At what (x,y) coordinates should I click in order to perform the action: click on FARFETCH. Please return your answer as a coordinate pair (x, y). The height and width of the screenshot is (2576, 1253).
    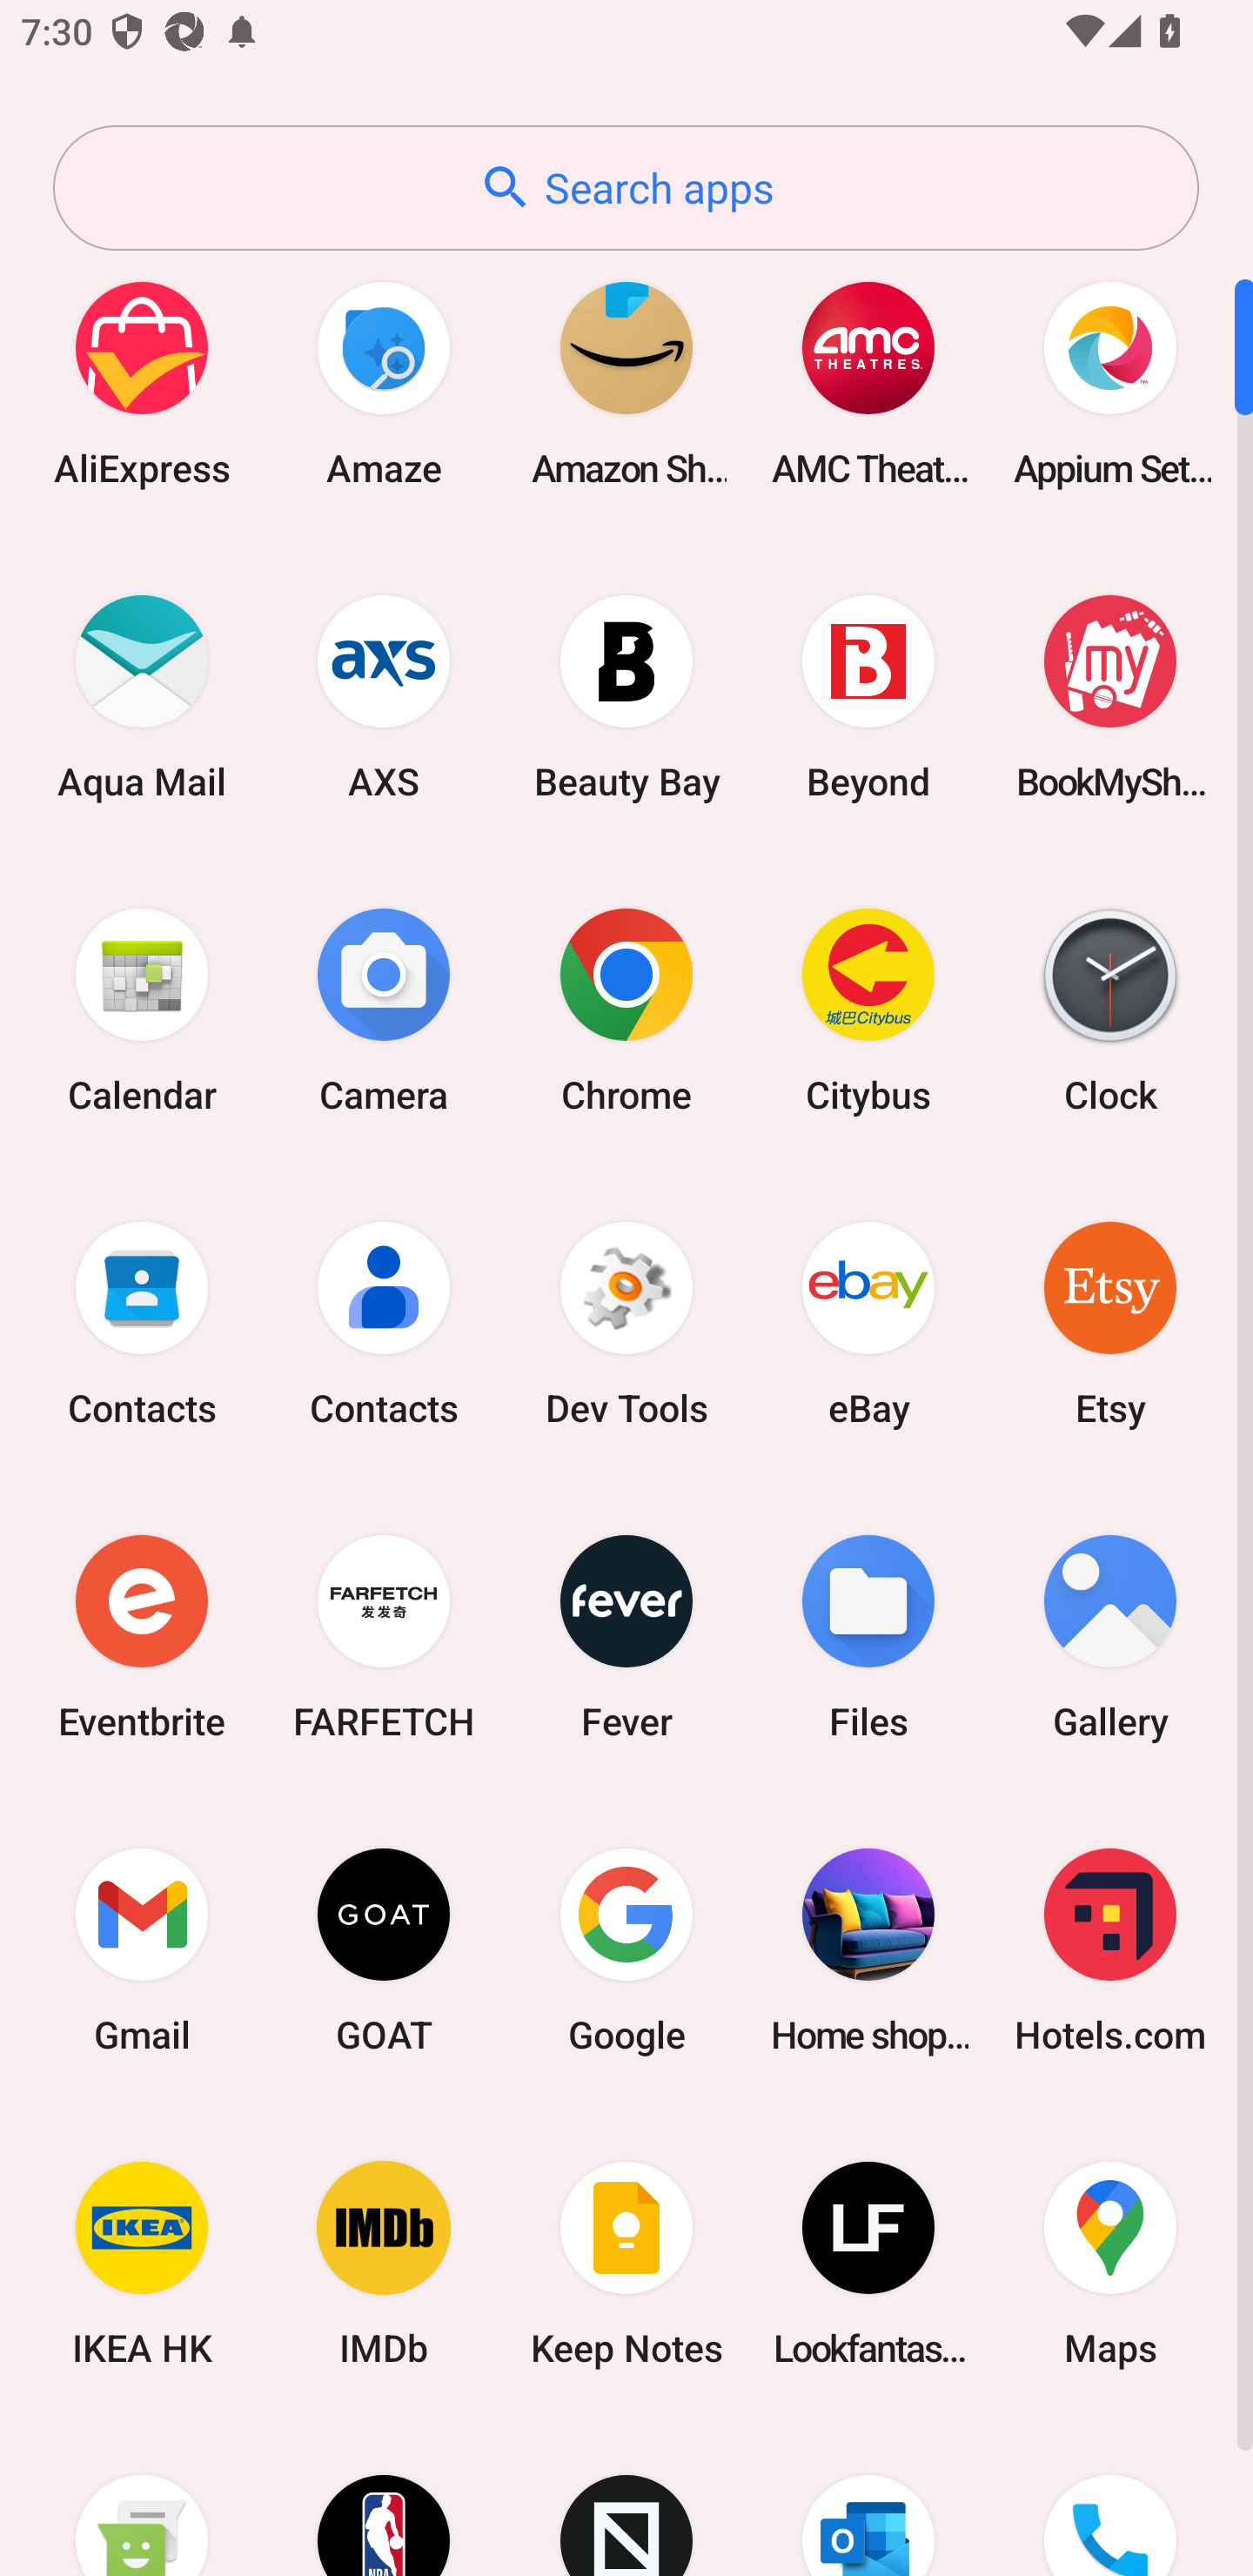
    Looking at the image, I should click on (384, 1636).